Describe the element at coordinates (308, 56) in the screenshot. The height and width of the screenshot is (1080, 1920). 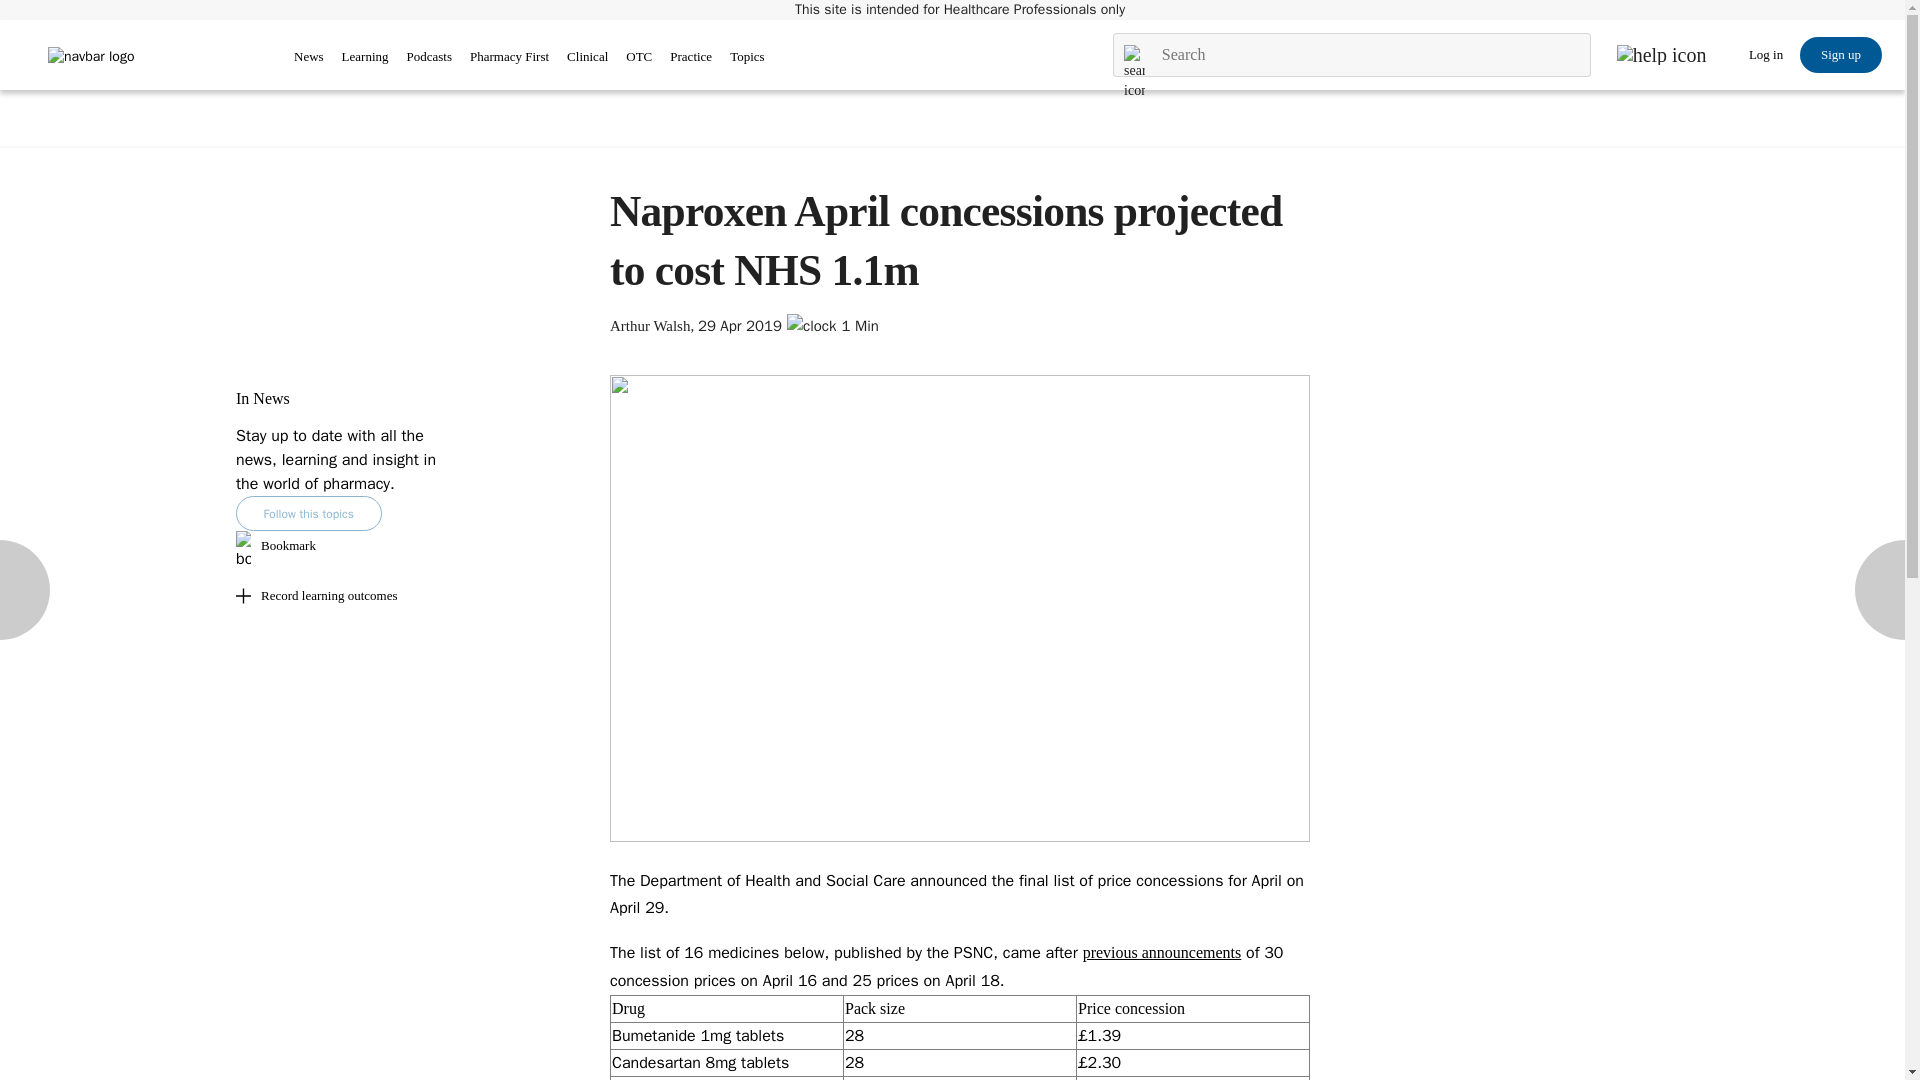
I see `News` at that location.